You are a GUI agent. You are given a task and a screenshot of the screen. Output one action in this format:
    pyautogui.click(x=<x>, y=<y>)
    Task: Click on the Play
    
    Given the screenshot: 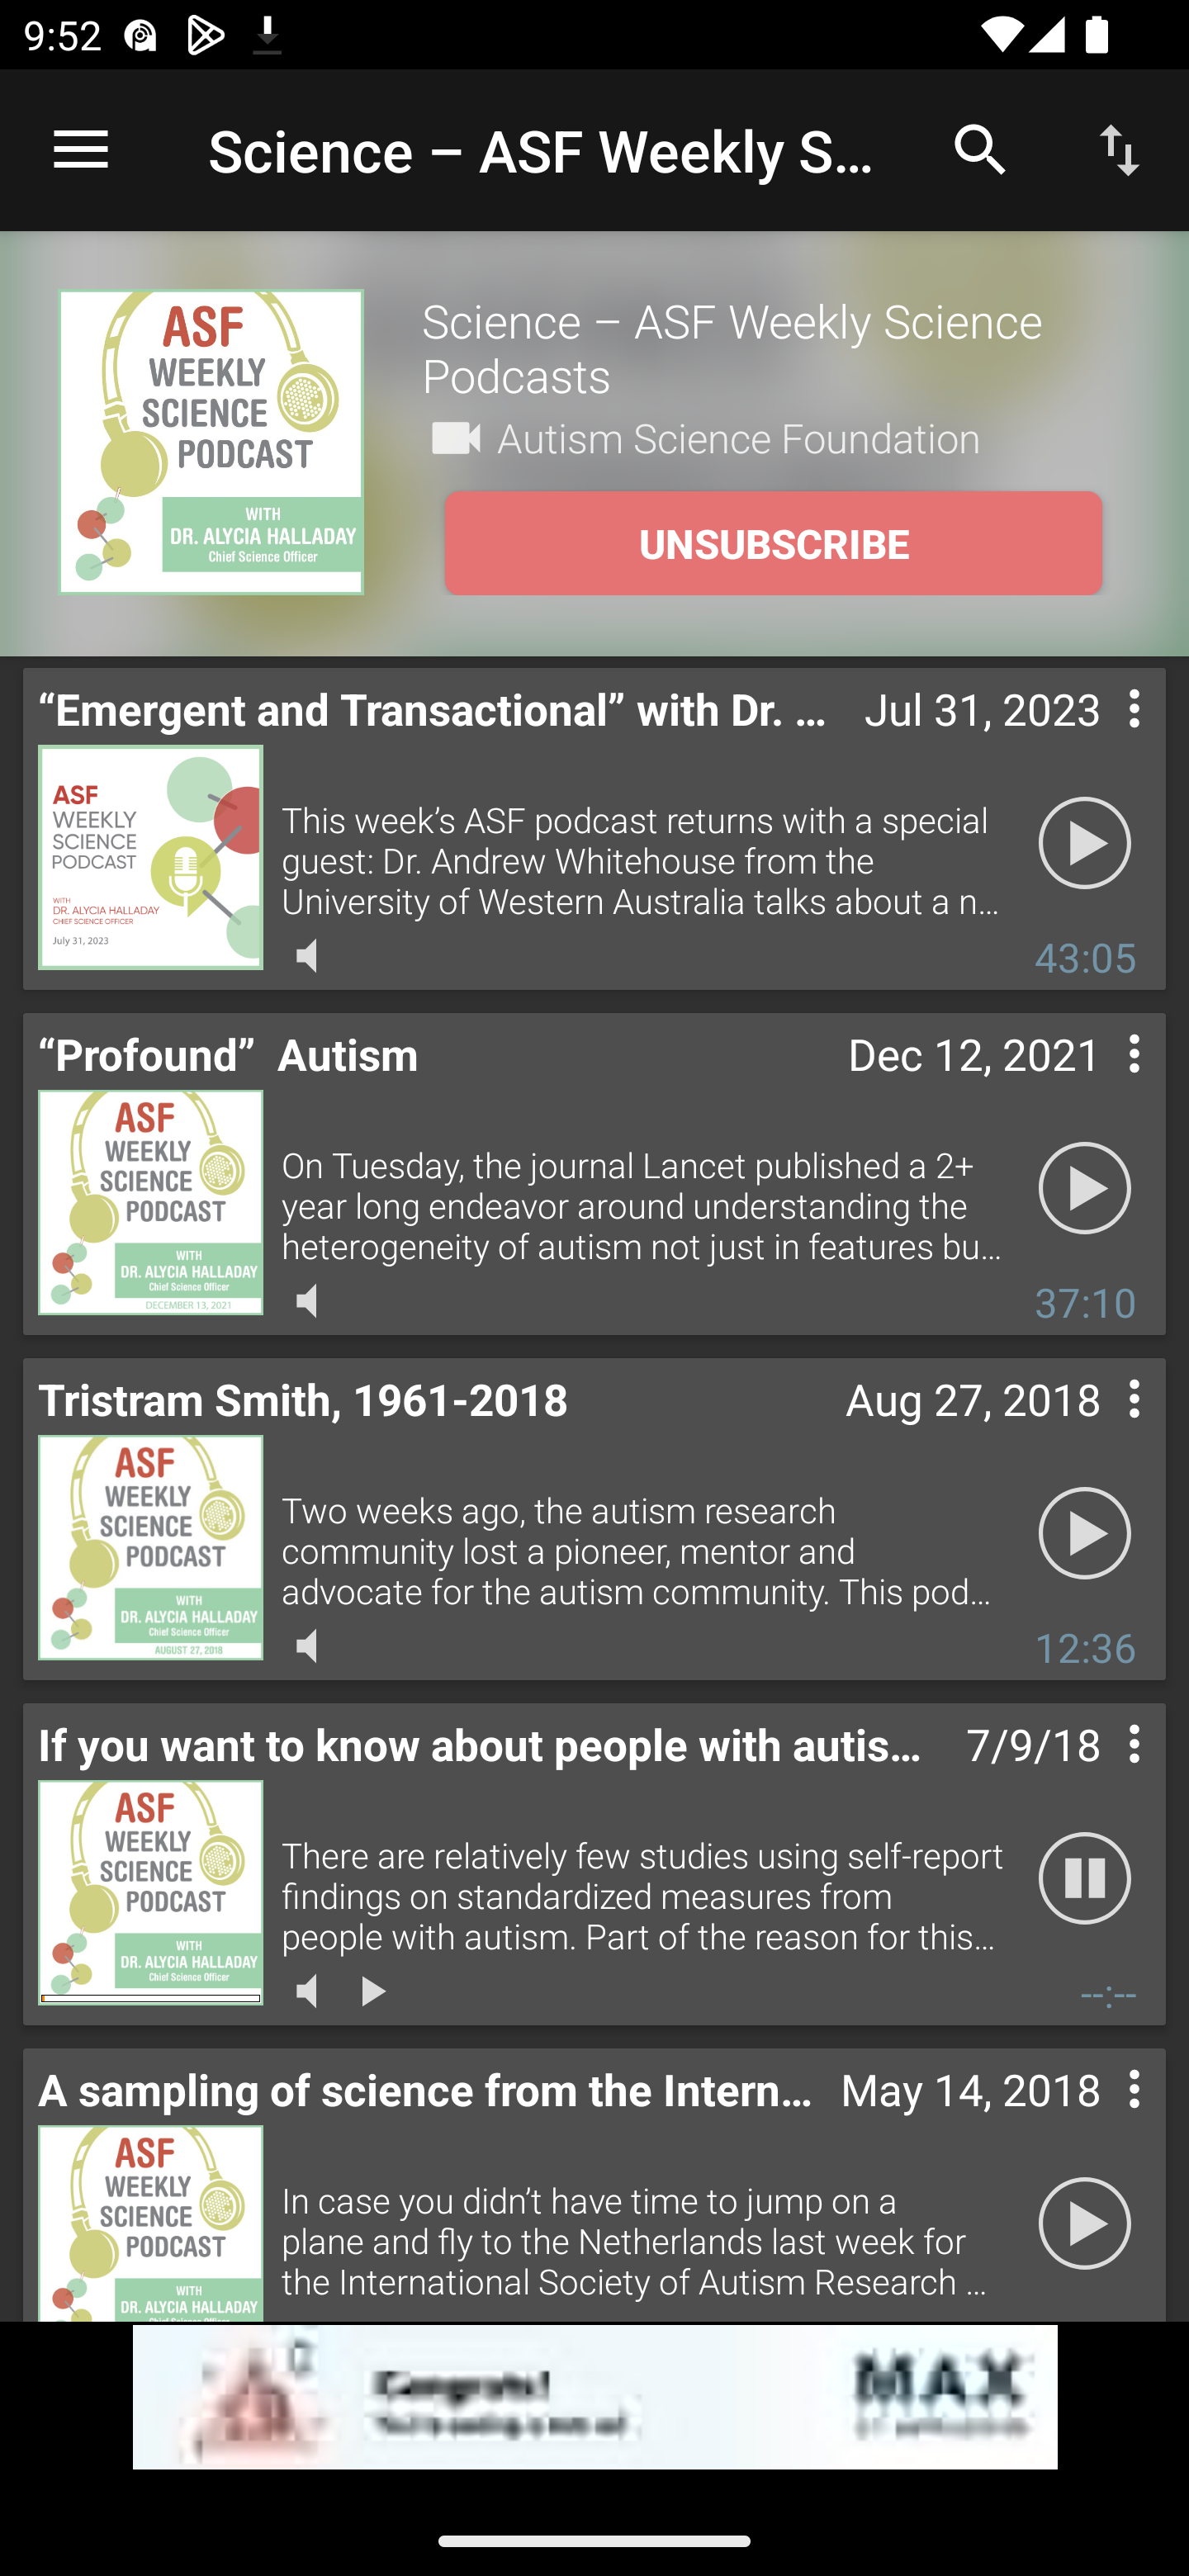 What is the action you would take?
    pyautogui.click(x=1085, y=2224)
    